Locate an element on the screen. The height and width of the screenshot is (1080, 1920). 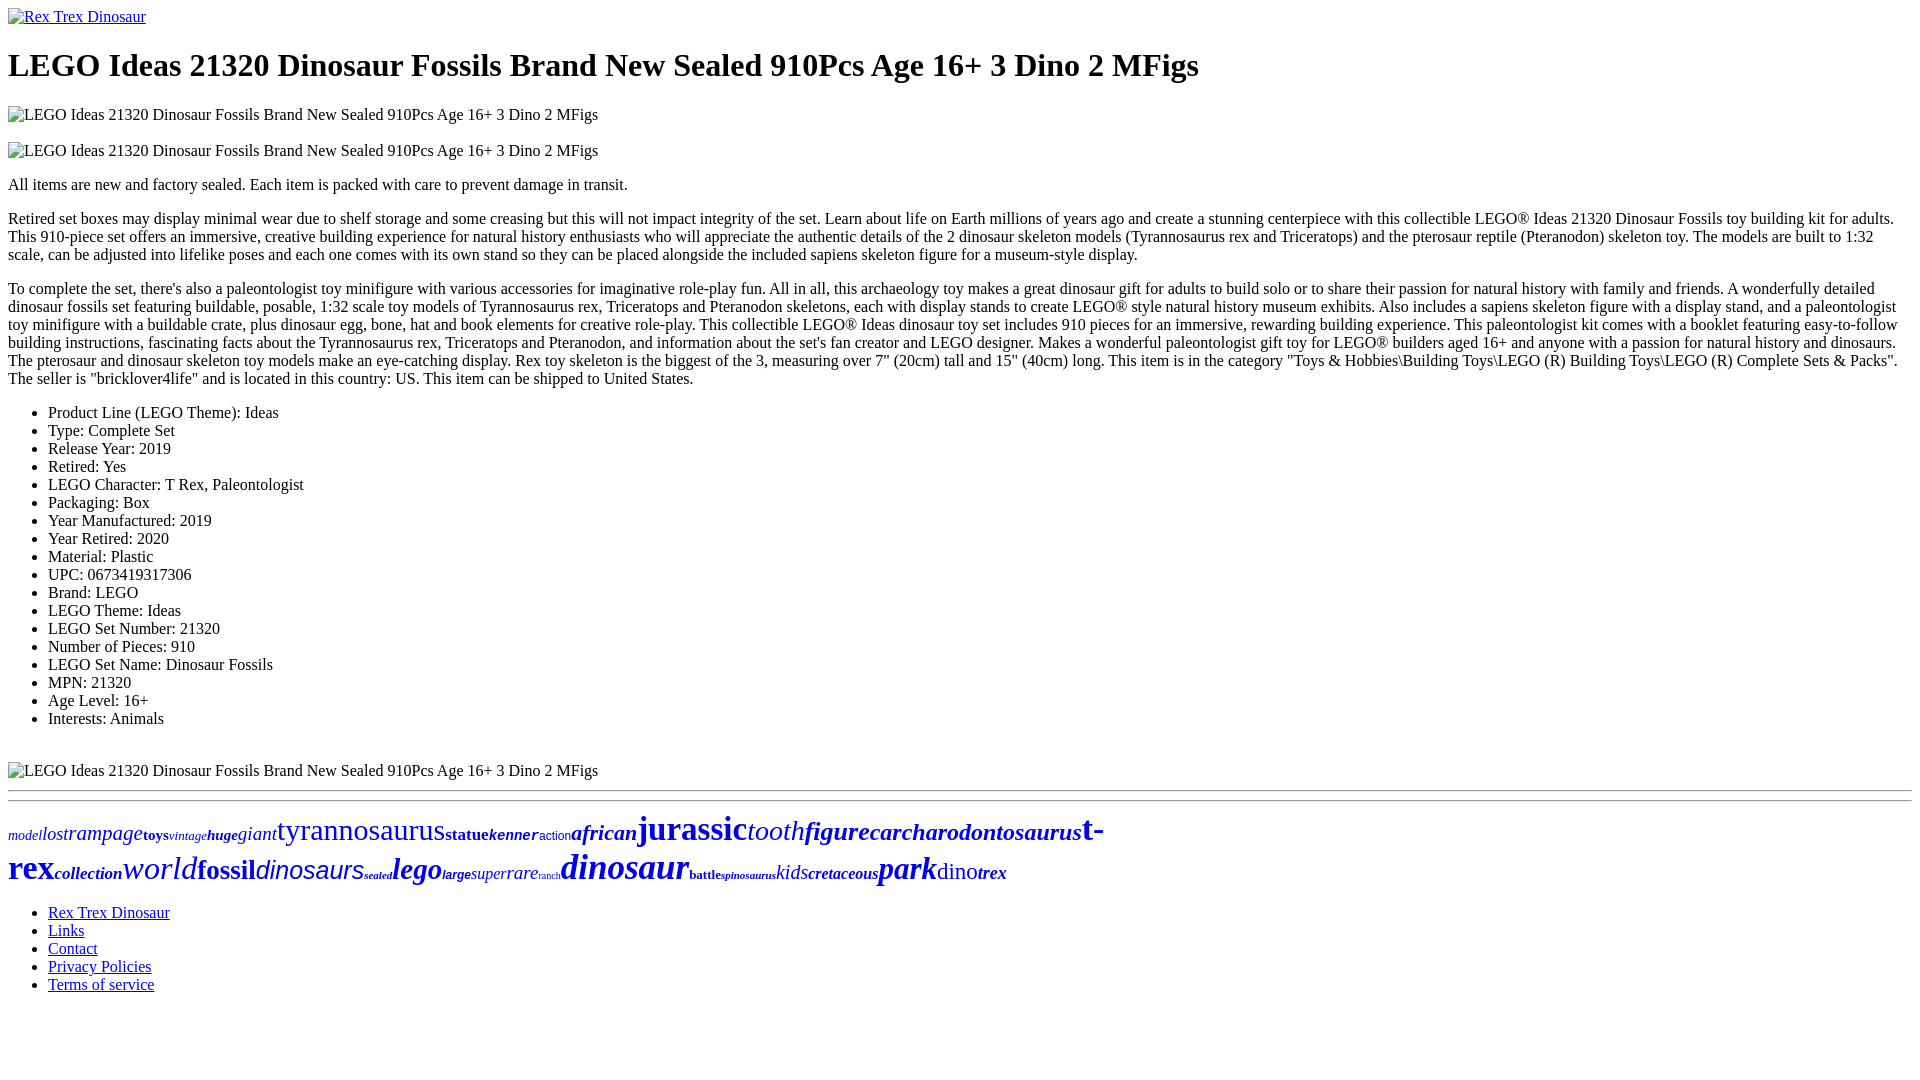
toys is located at coordinates (155, 835).